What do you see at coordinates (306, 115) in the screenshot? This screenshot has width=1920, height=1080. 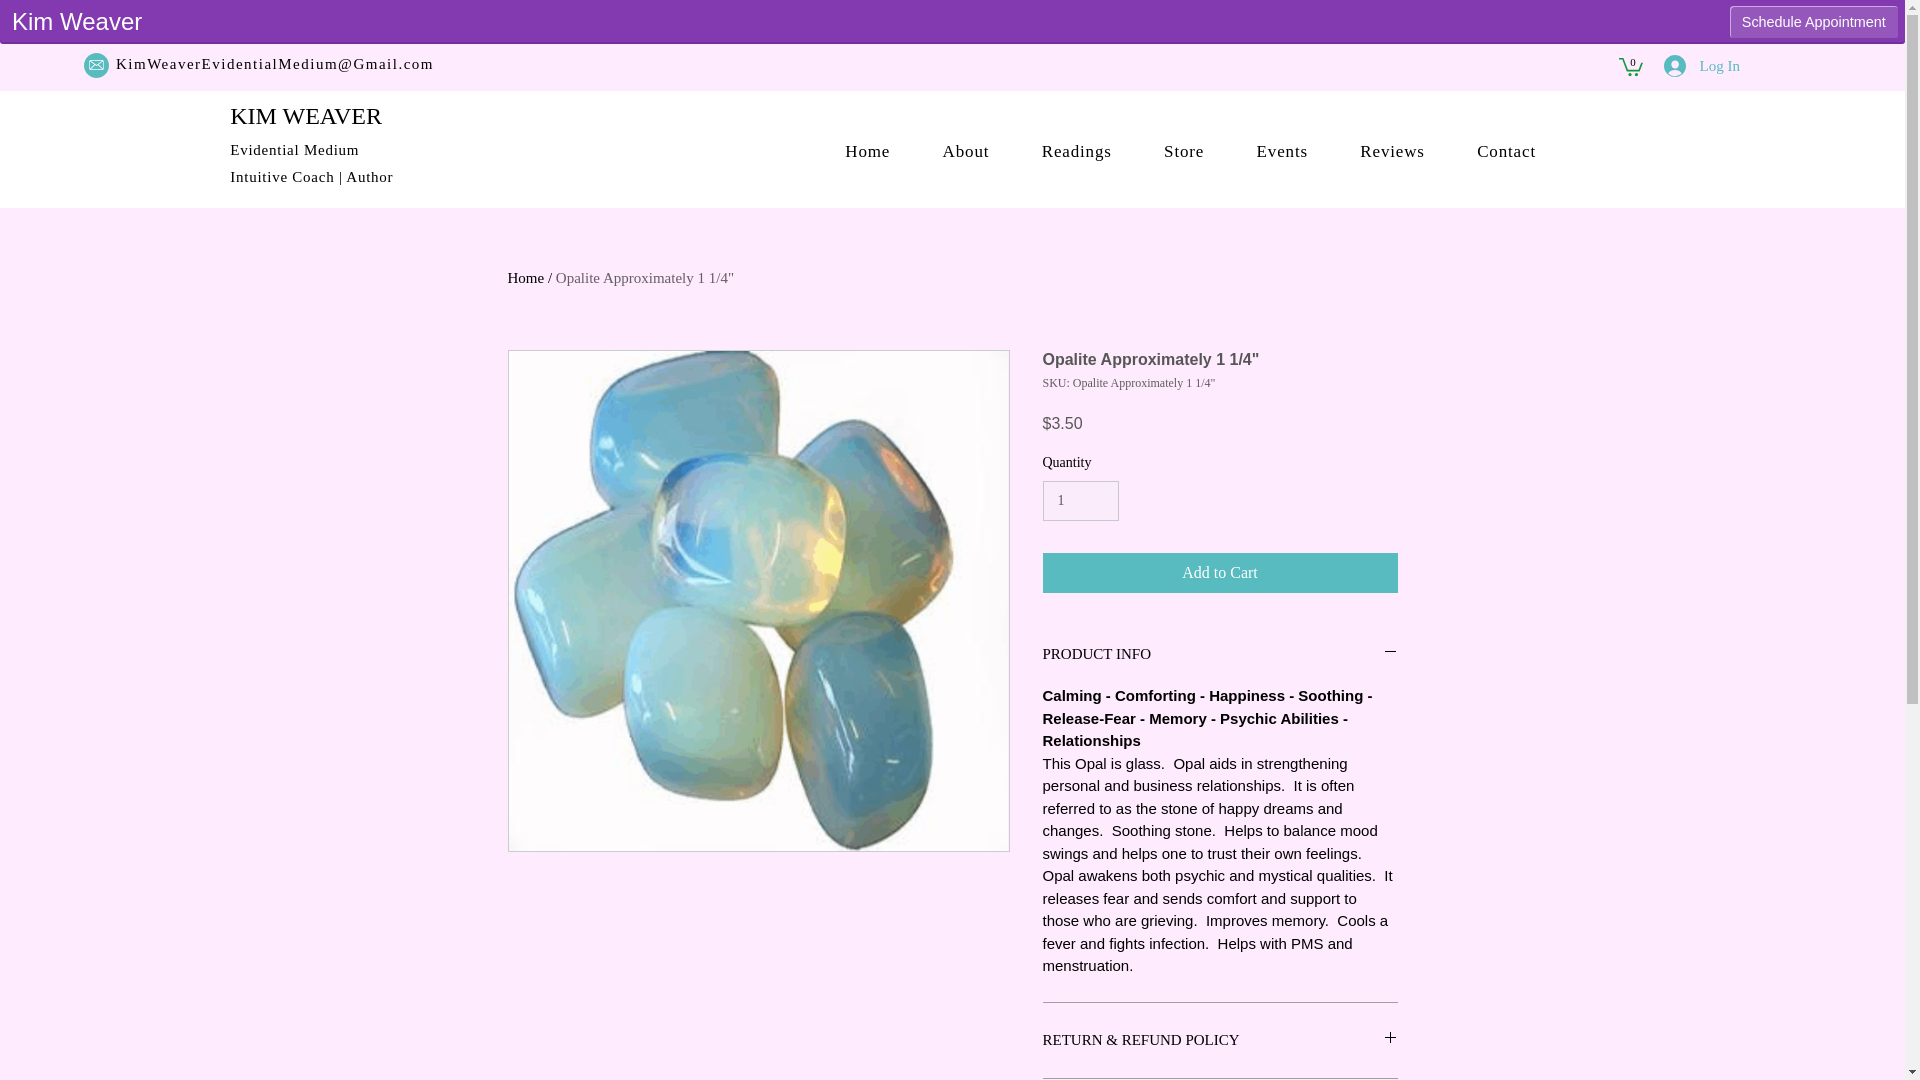 I see `KIM WEAVER` at bounding box center [306, 115].